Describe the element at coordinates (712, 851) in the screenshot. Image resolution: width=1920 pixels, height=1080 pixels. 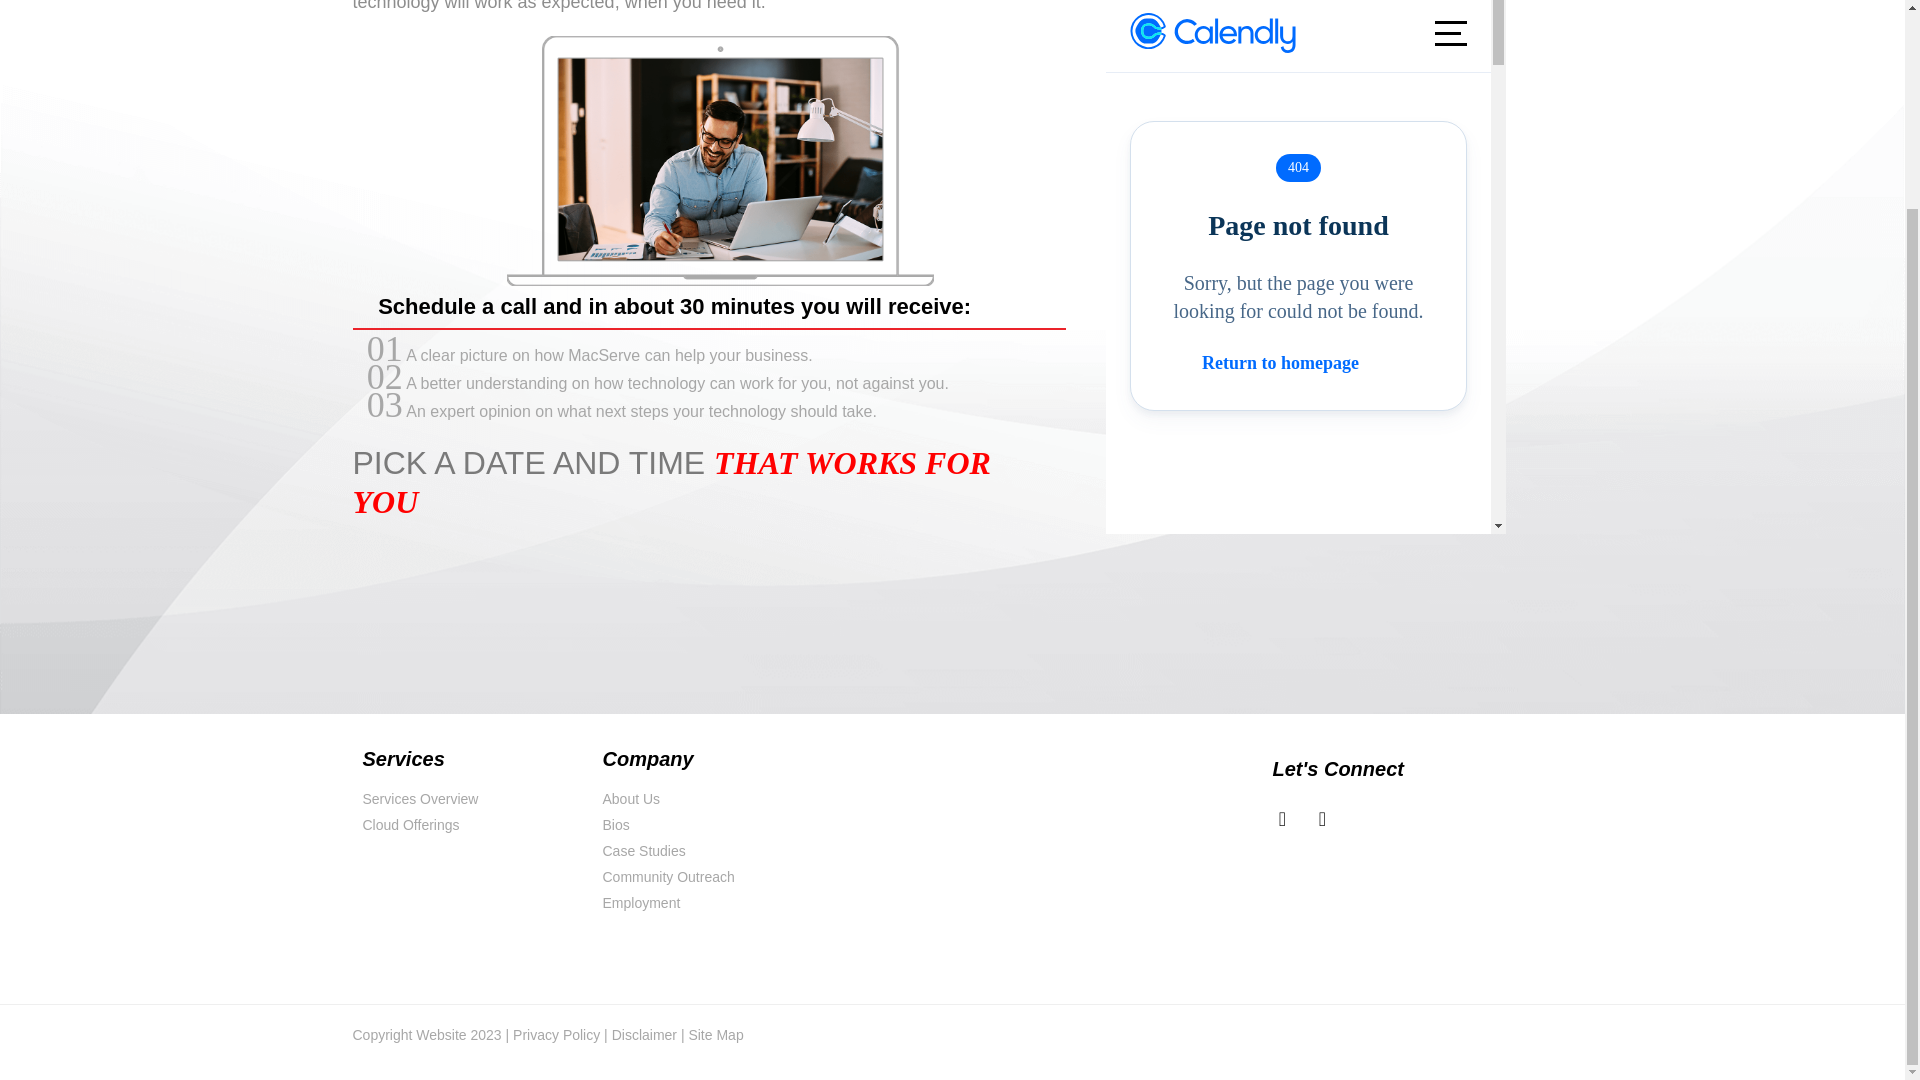
I see `Case Studies` at that location.